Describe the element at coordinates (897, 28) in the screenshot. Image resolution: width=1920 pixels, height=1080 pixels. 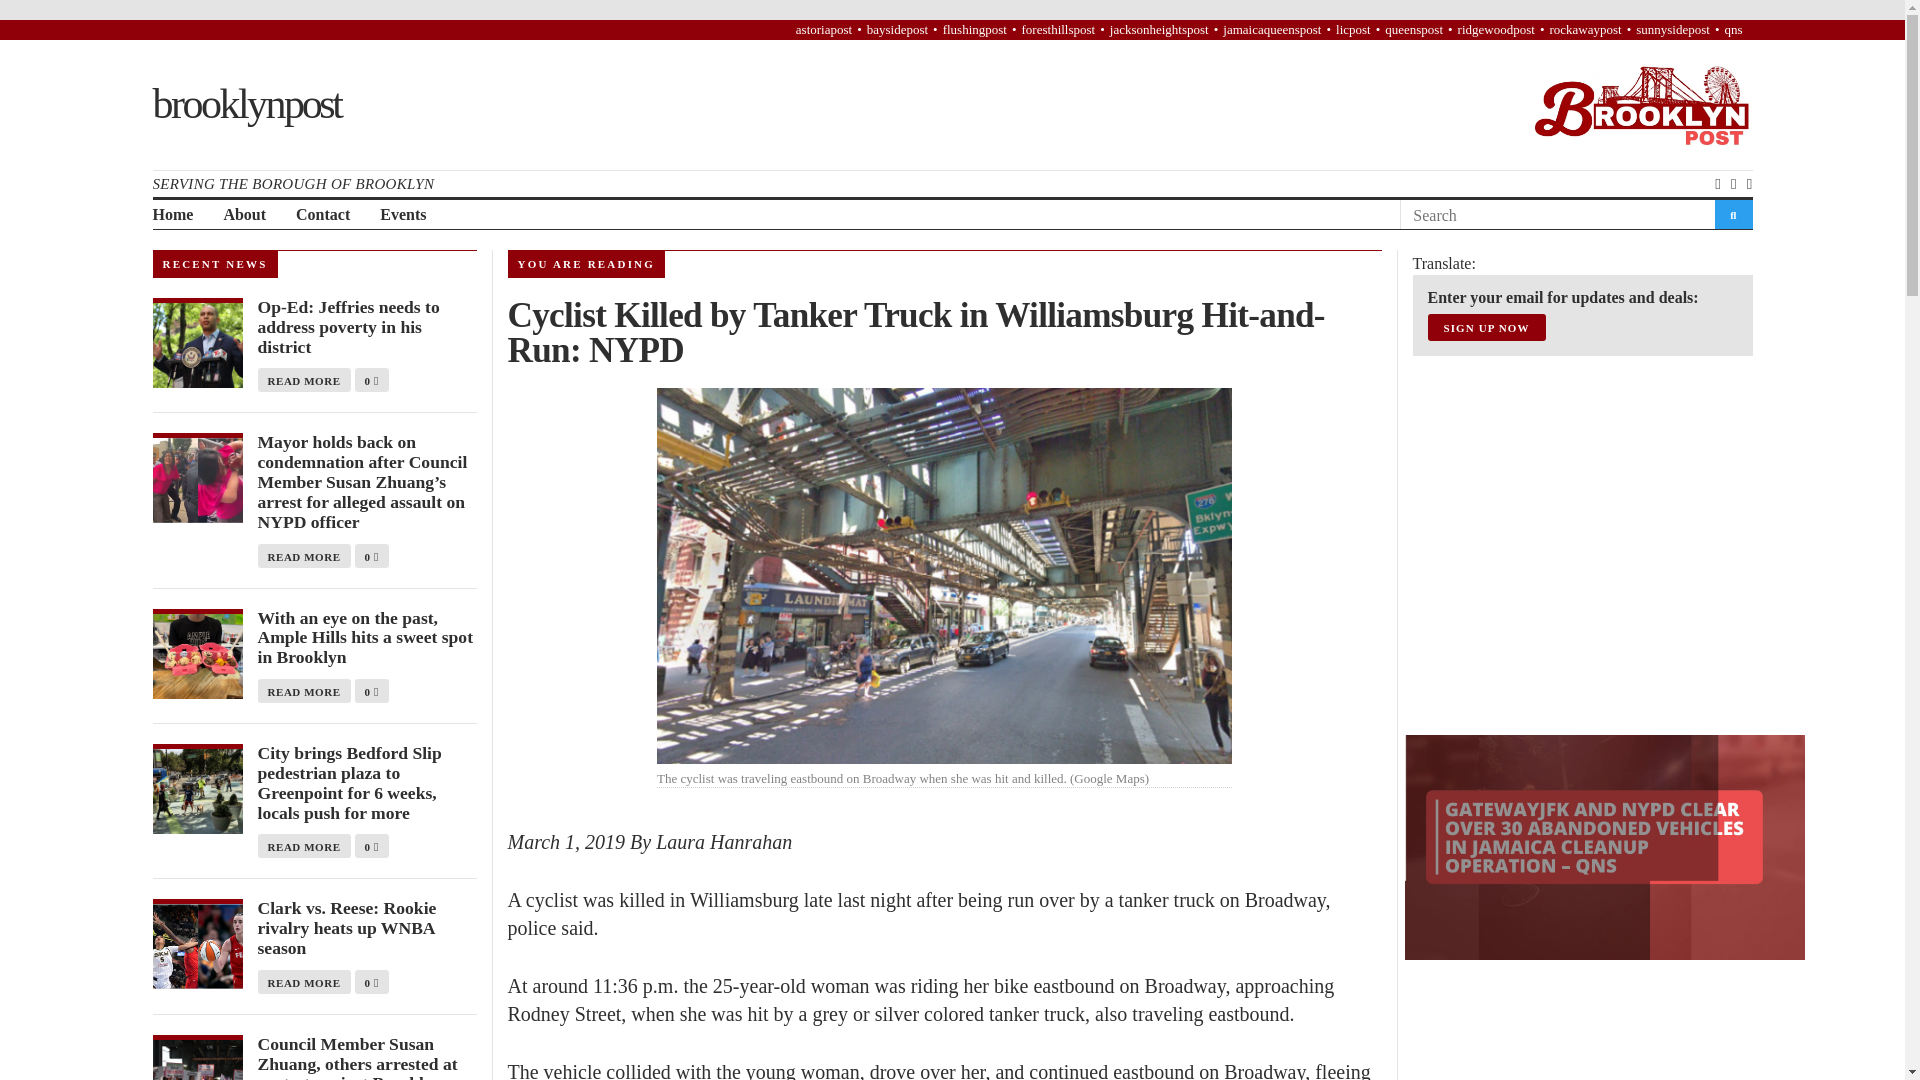
I see `baysidepost` at that location.